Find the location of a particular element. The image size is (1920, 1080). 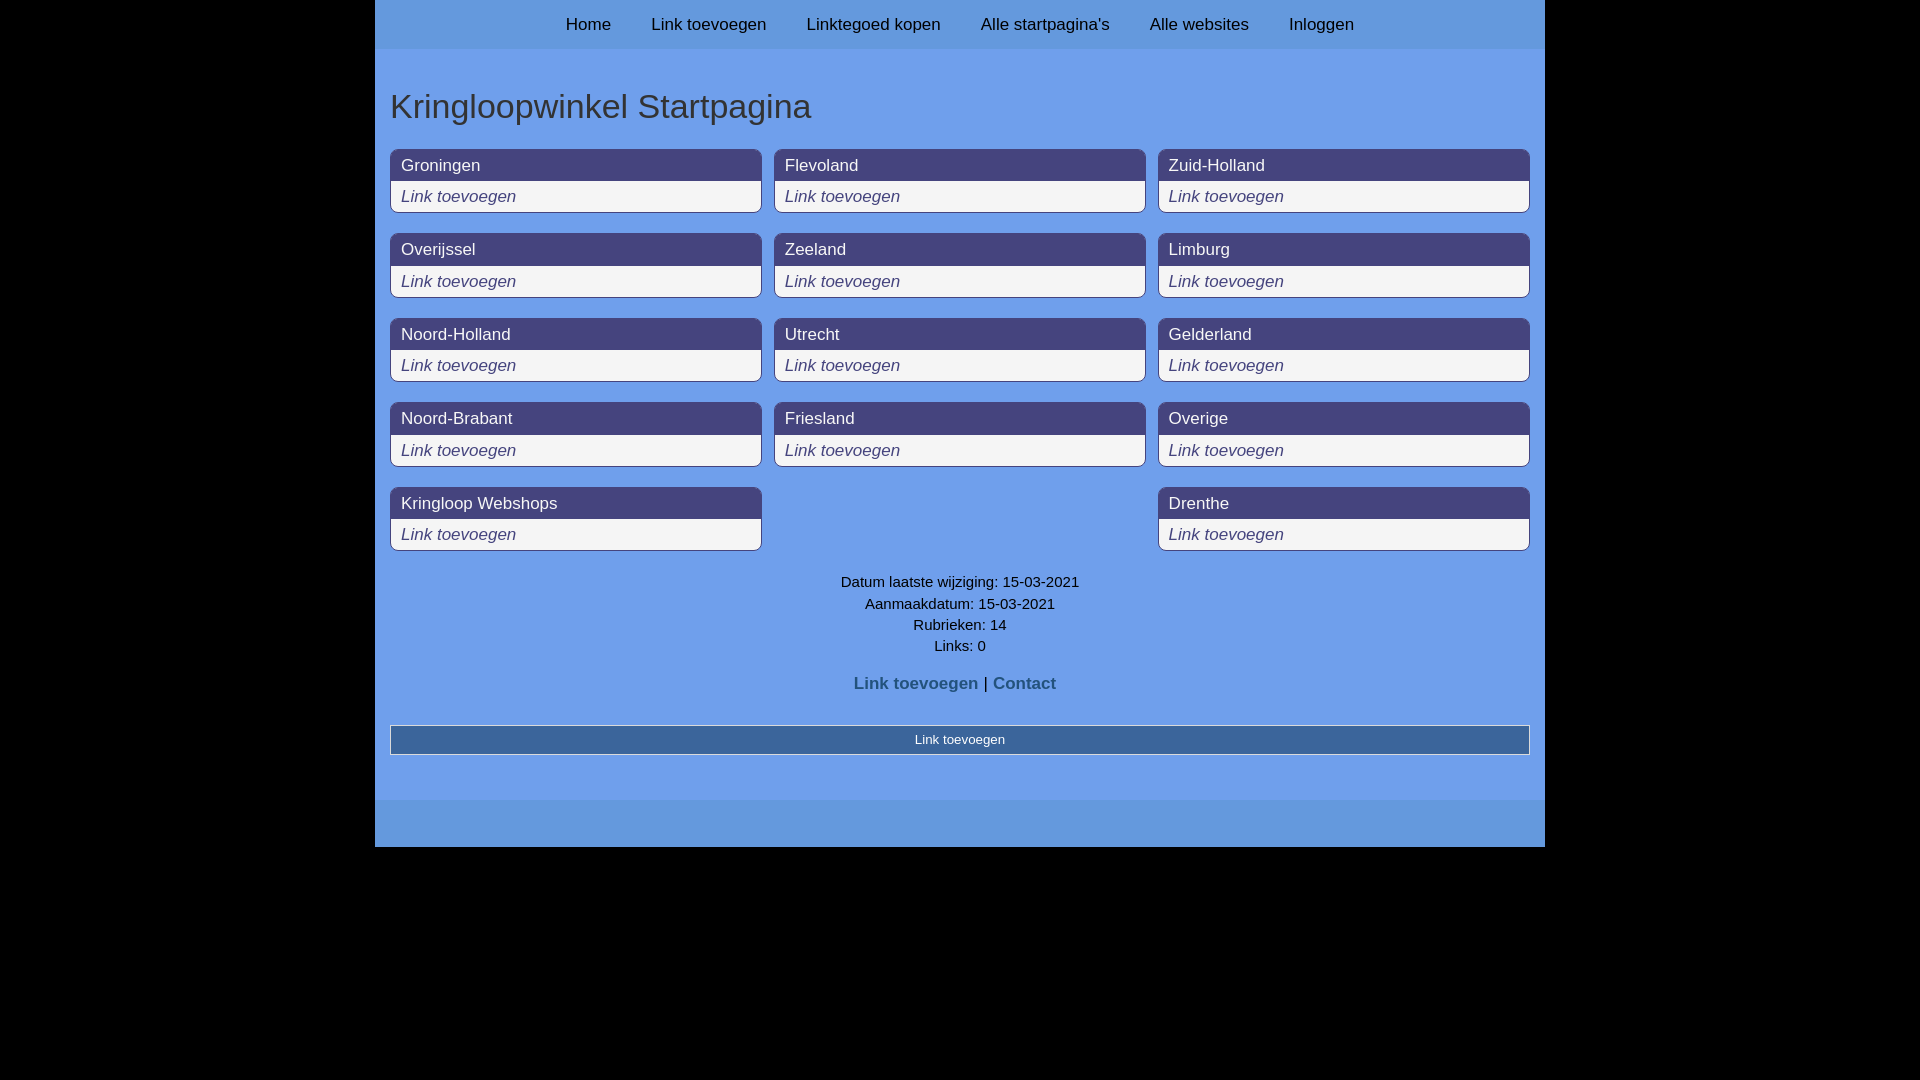

Link toevoegen is located at coordinates (708, 24).